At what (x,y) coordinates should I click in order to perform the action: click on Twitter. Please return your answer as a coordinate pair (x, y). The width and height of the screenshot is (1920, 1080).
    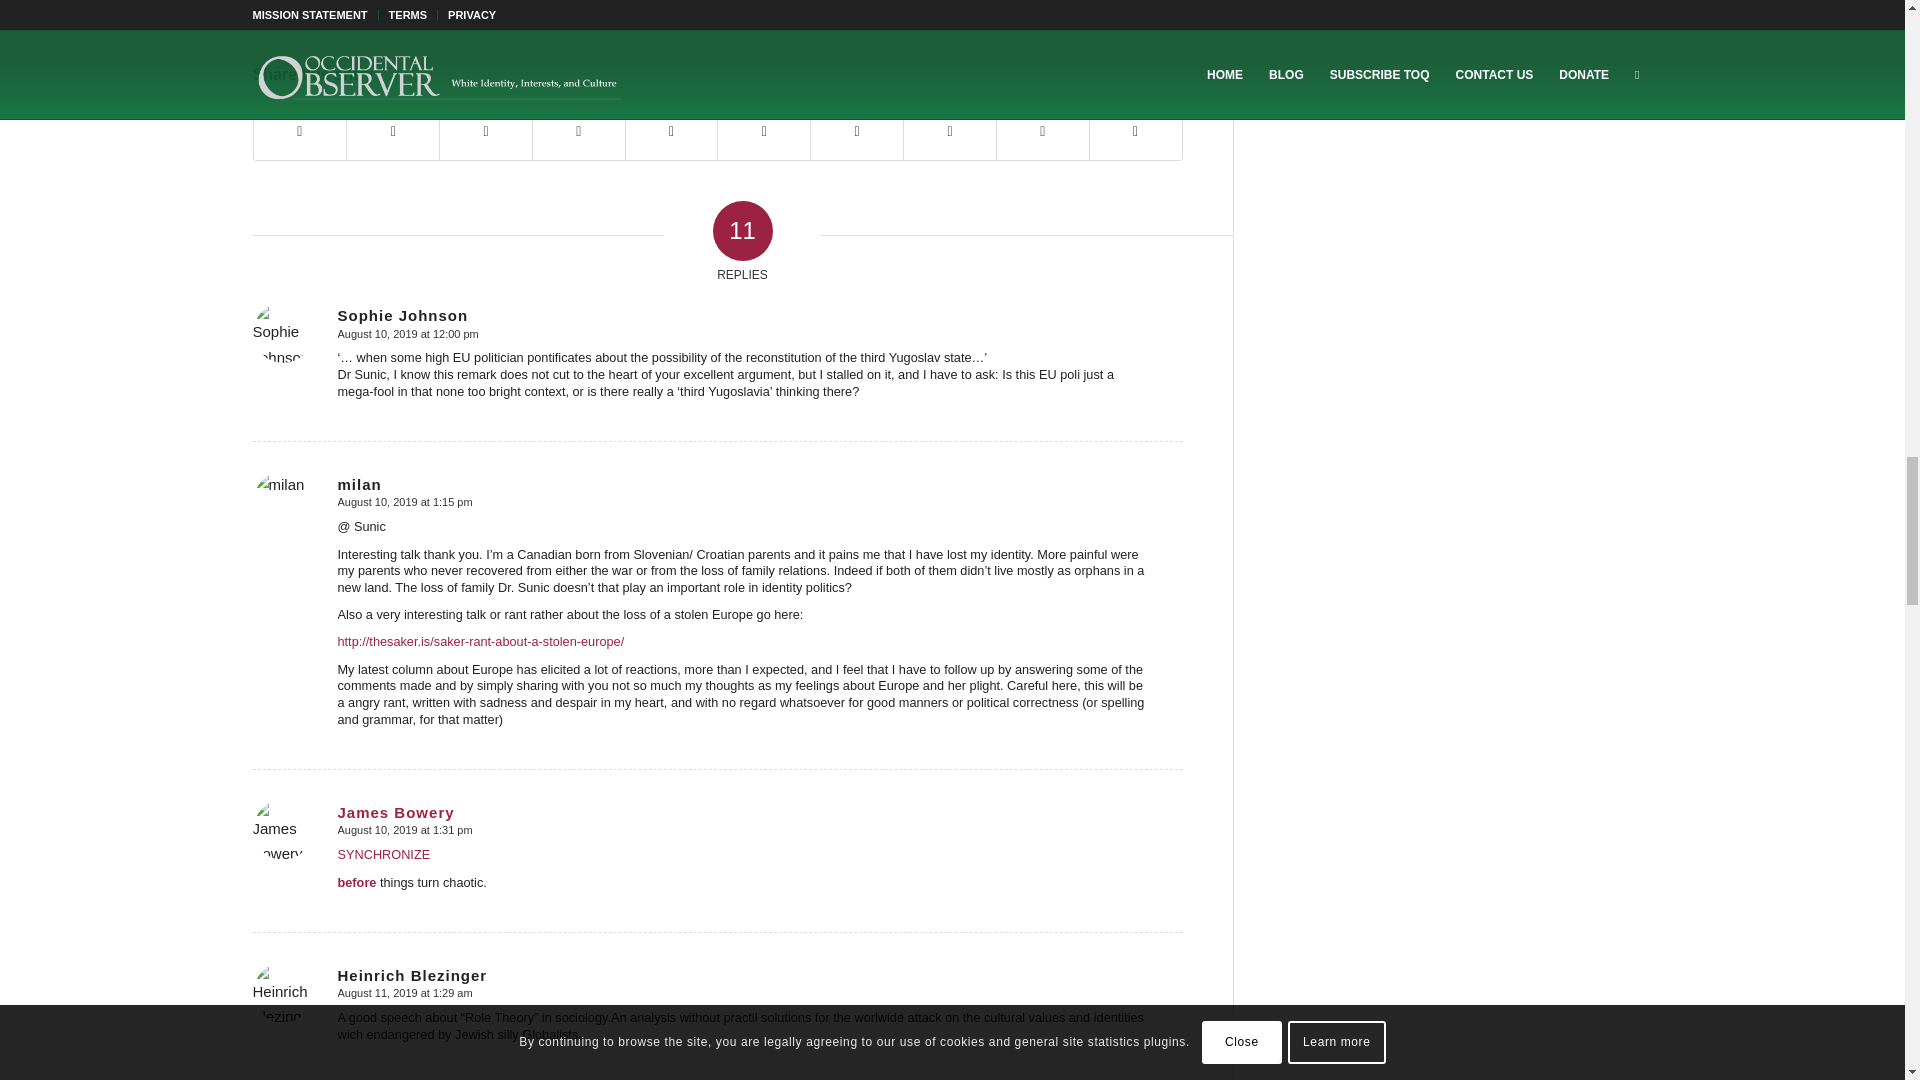
    Looking at the image, I should click on (378, 9).